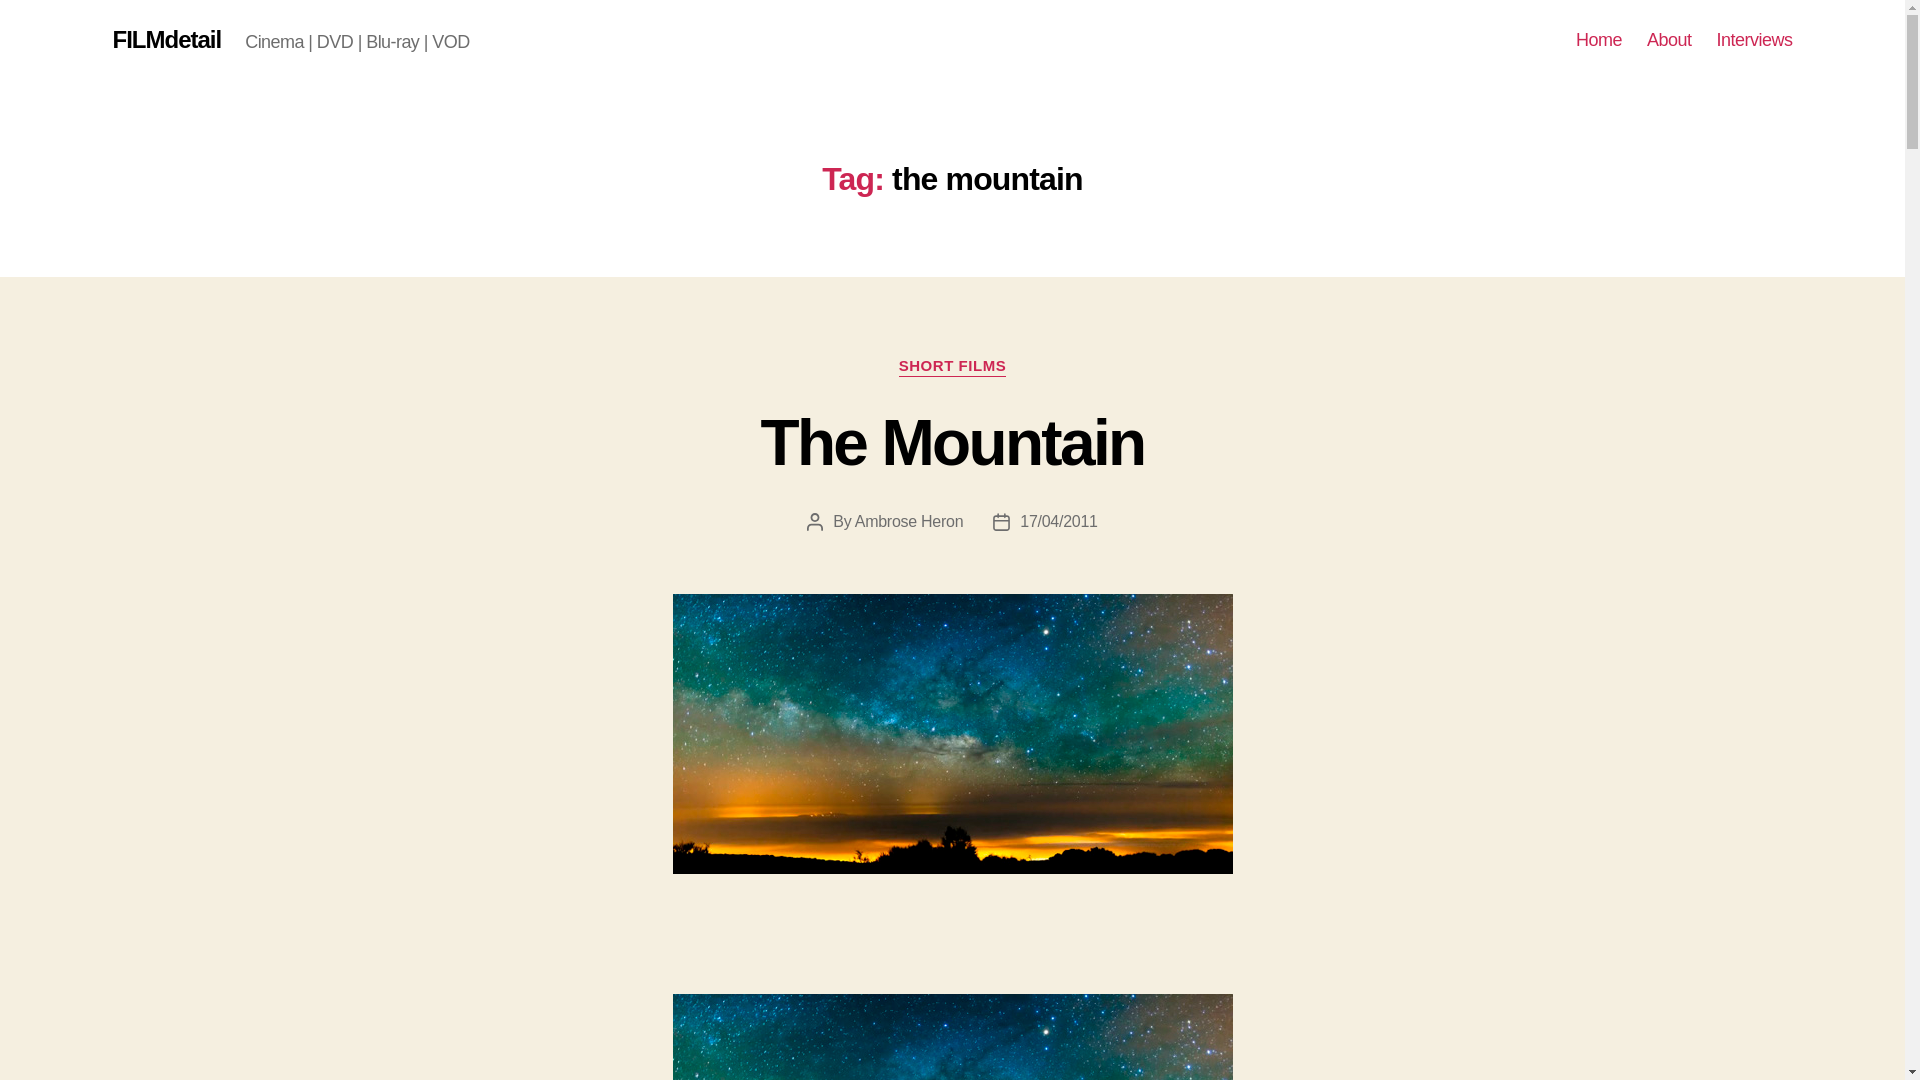 Image resolution: width=1920 pixels, height=1080 pixels. Describe the element at coordinates (952, 1036) in the screenshot. I see `The Mountain by Terje Sorgjerd` at that location.